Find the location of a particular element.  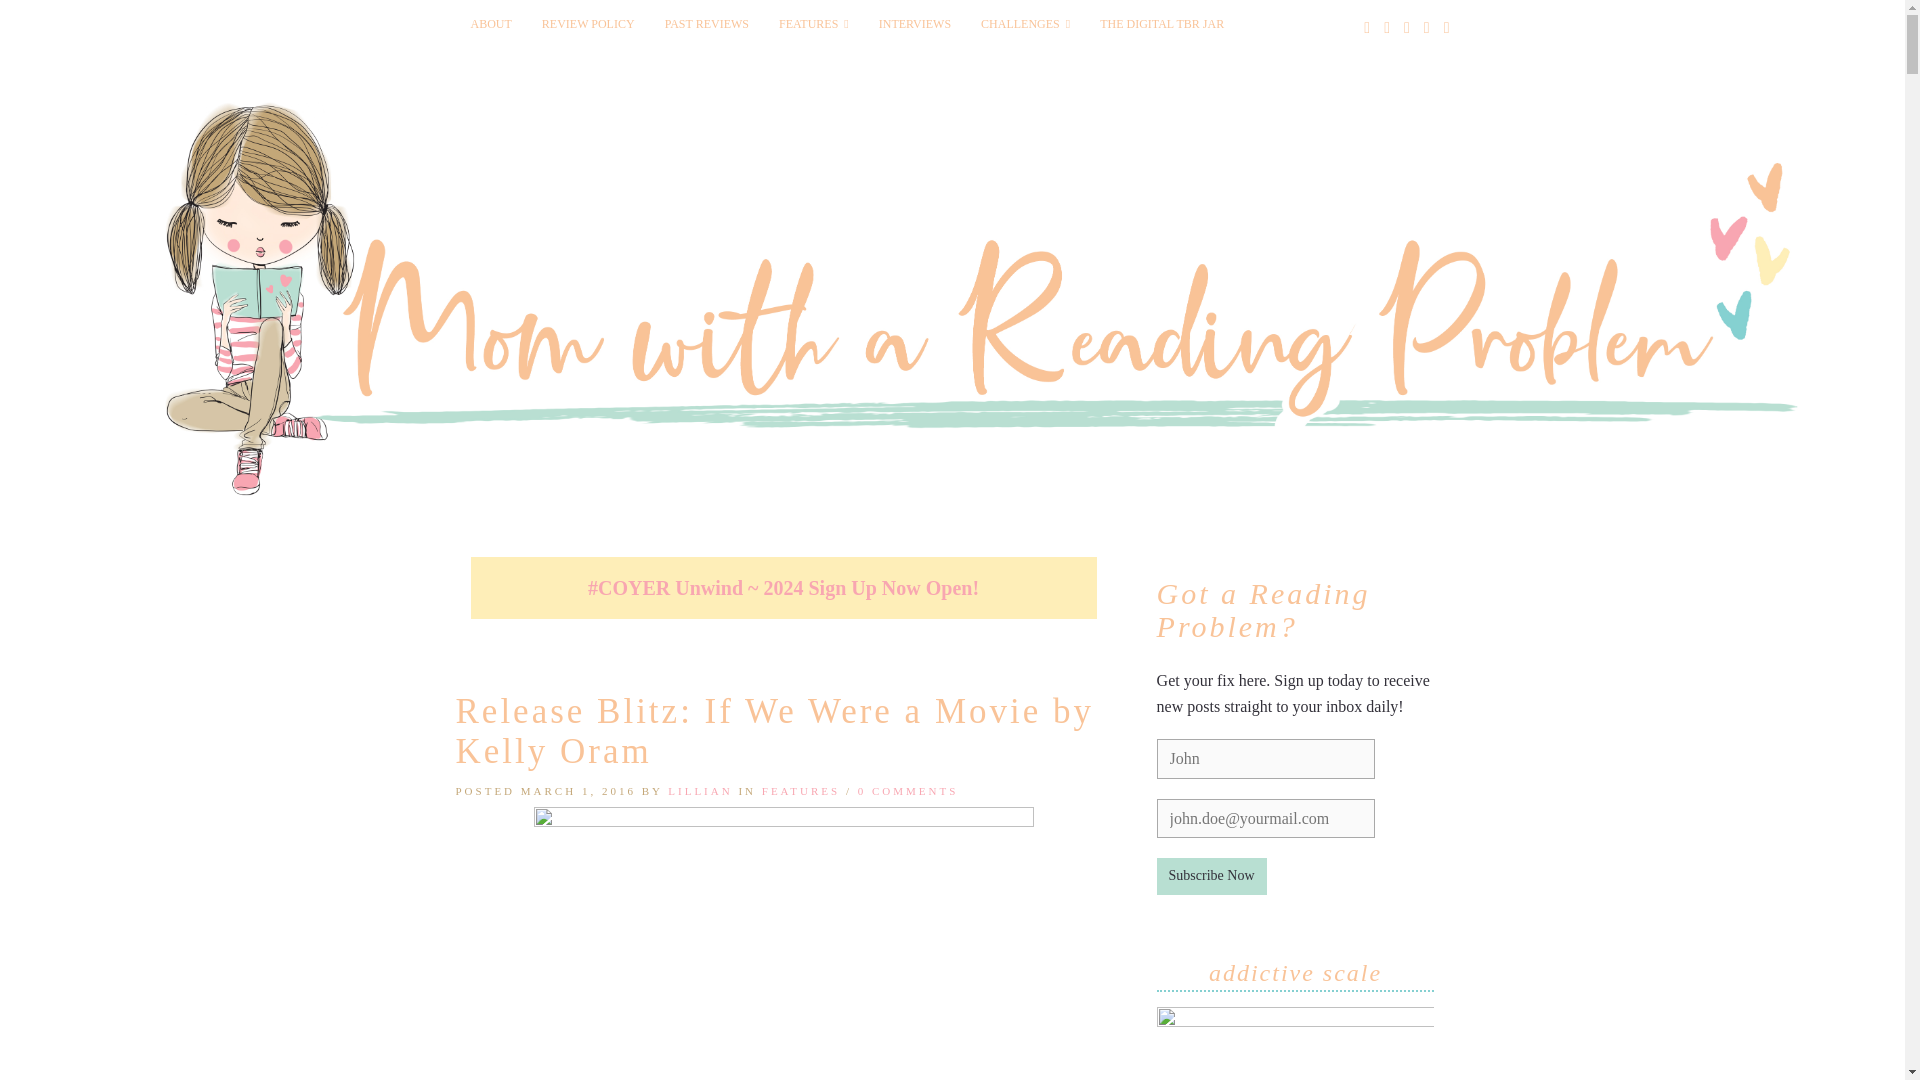

0 COMMENTS is located at coordinates (908, 791).